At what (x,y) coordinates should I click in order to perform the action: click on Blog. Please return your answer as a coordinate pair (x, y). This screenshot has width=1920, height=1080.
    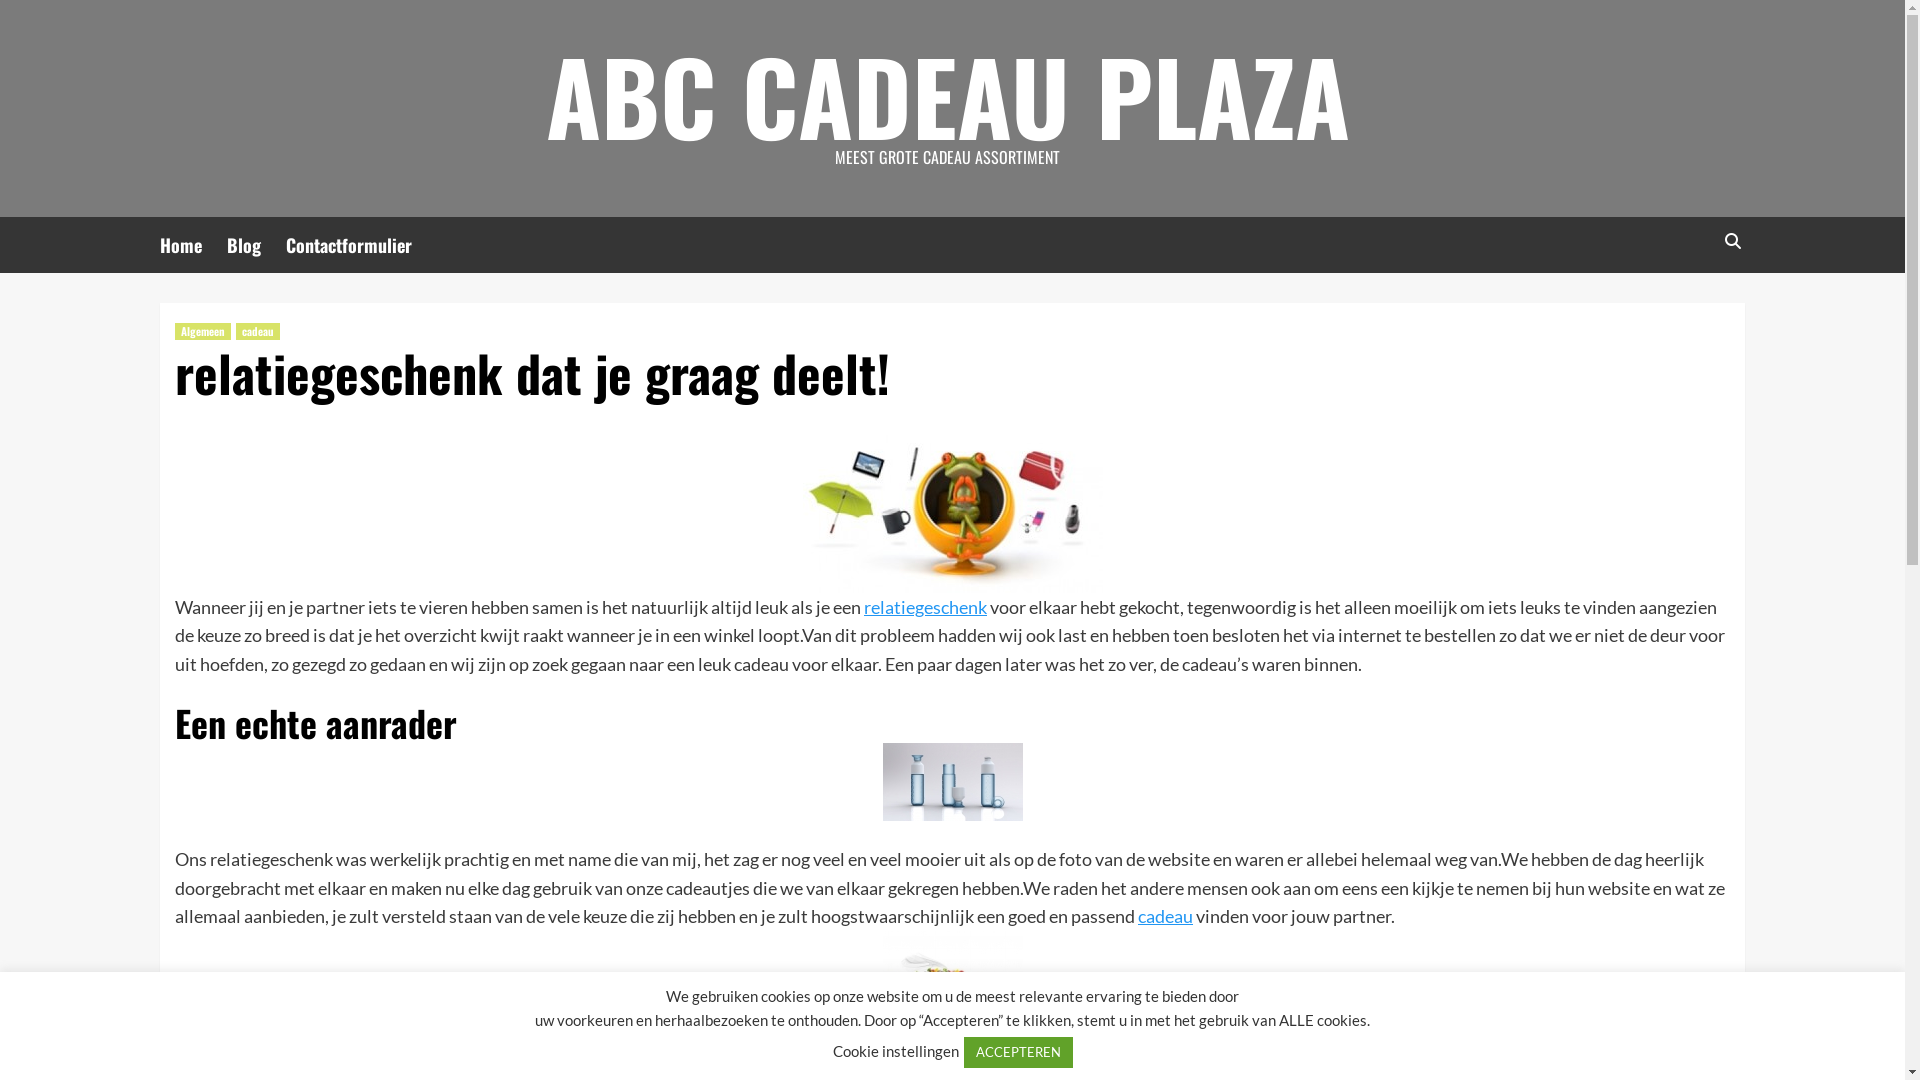
    Looking at the image, I should click on (256, 245).